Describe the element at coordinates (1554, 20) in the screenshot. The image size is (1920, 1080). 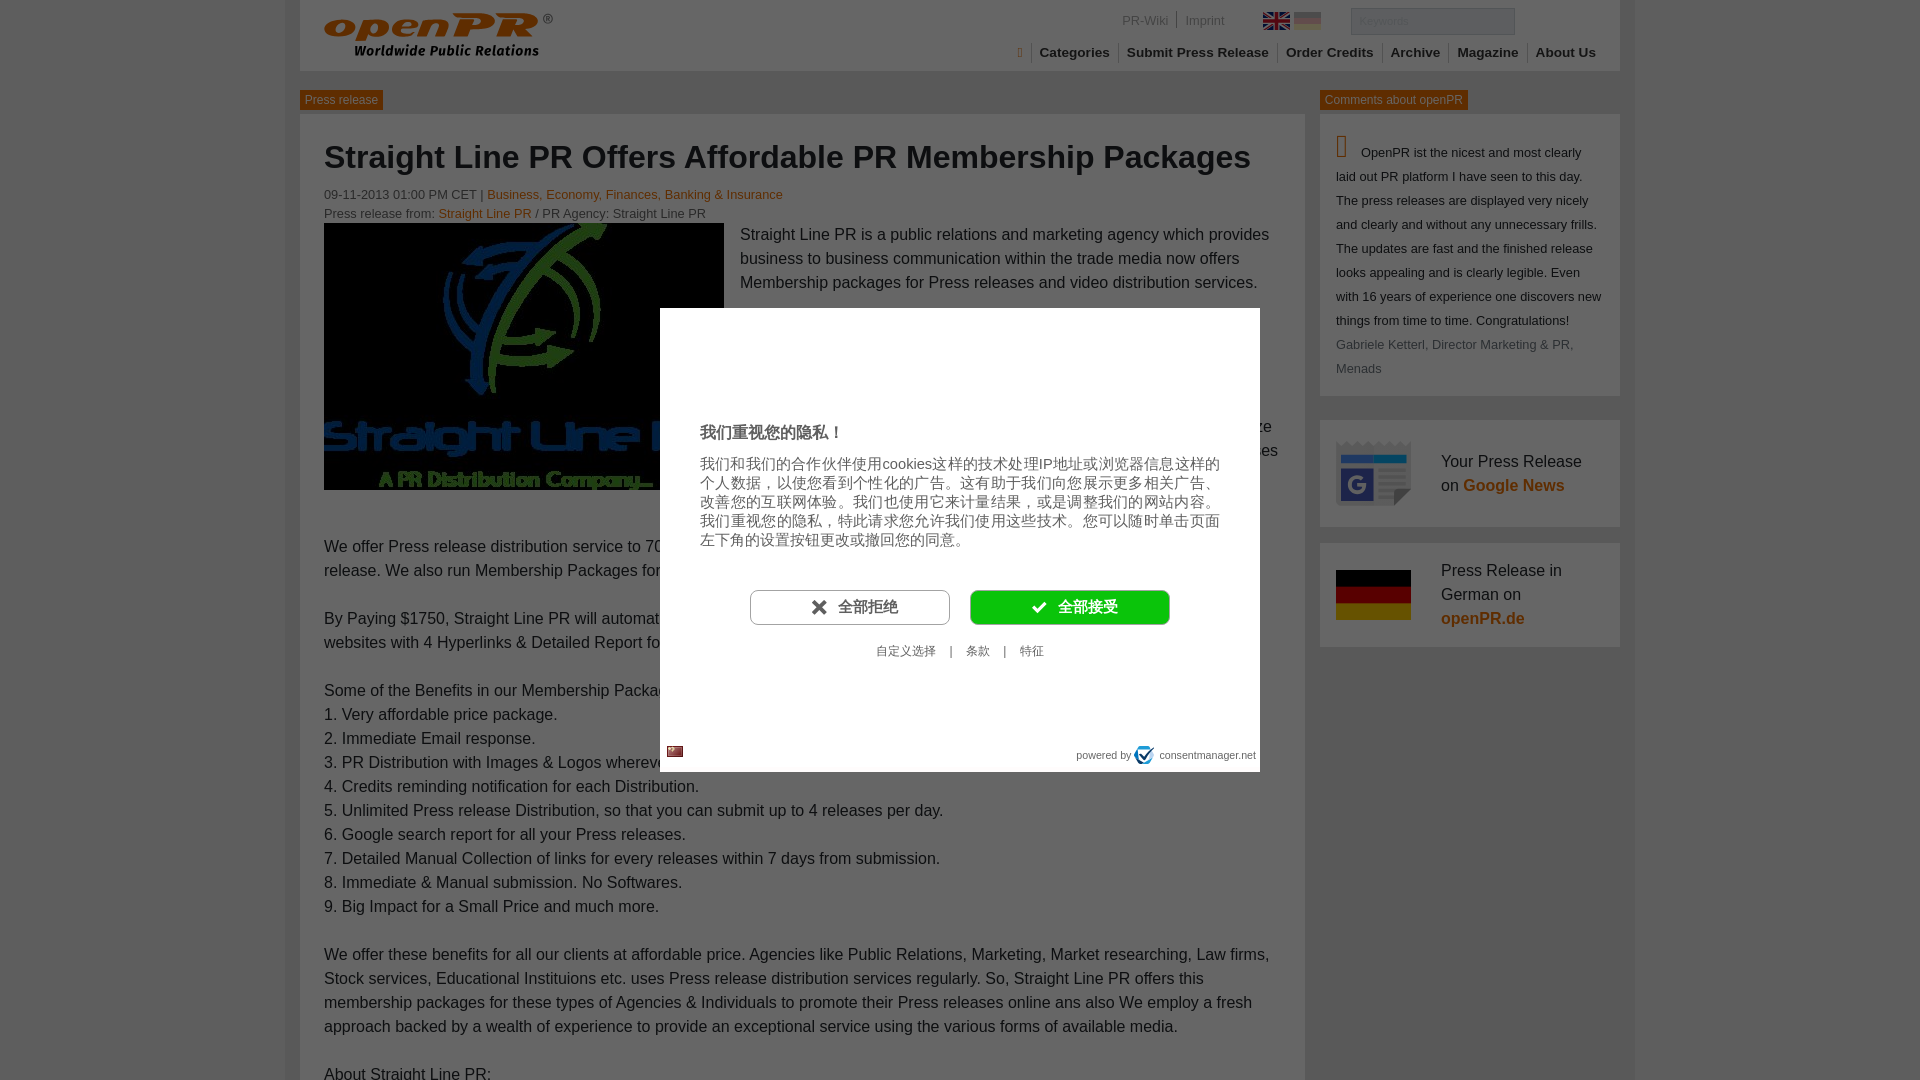
I see `Search  ` at that location.